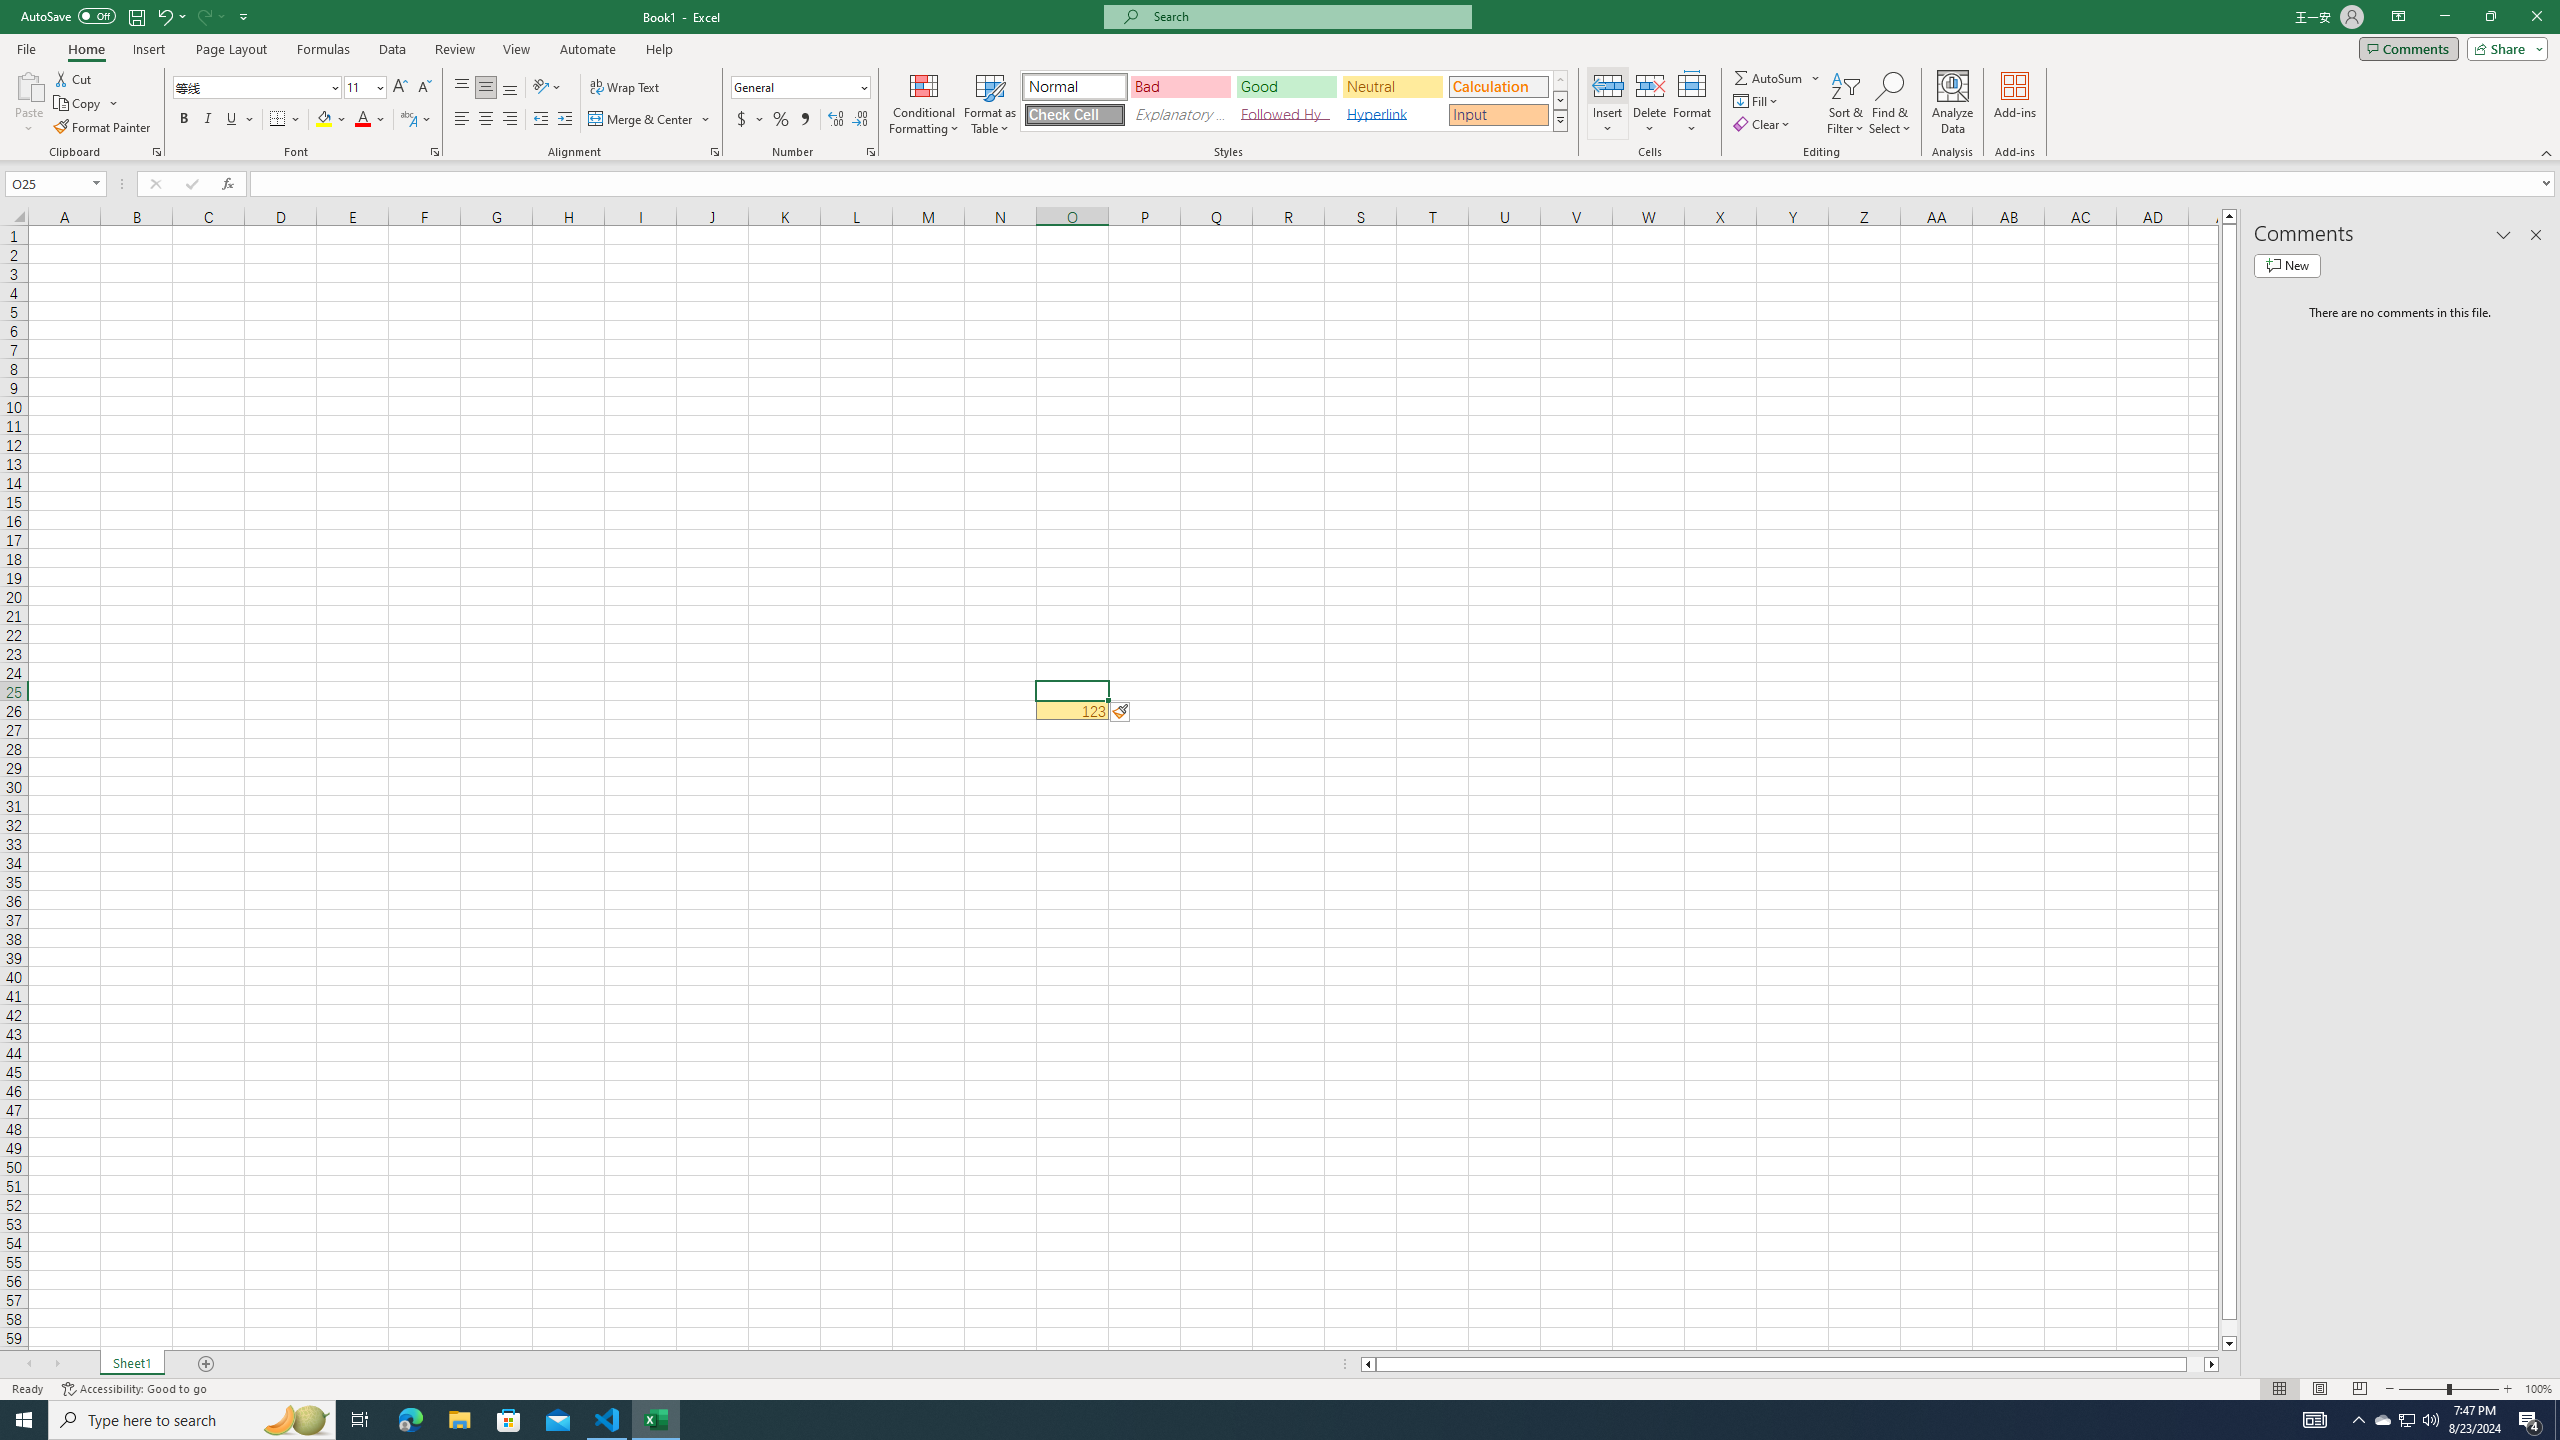  What do you see at coordinates (136, 16) in the screenshot?
I see `Save` at bounding box center [136, 16].